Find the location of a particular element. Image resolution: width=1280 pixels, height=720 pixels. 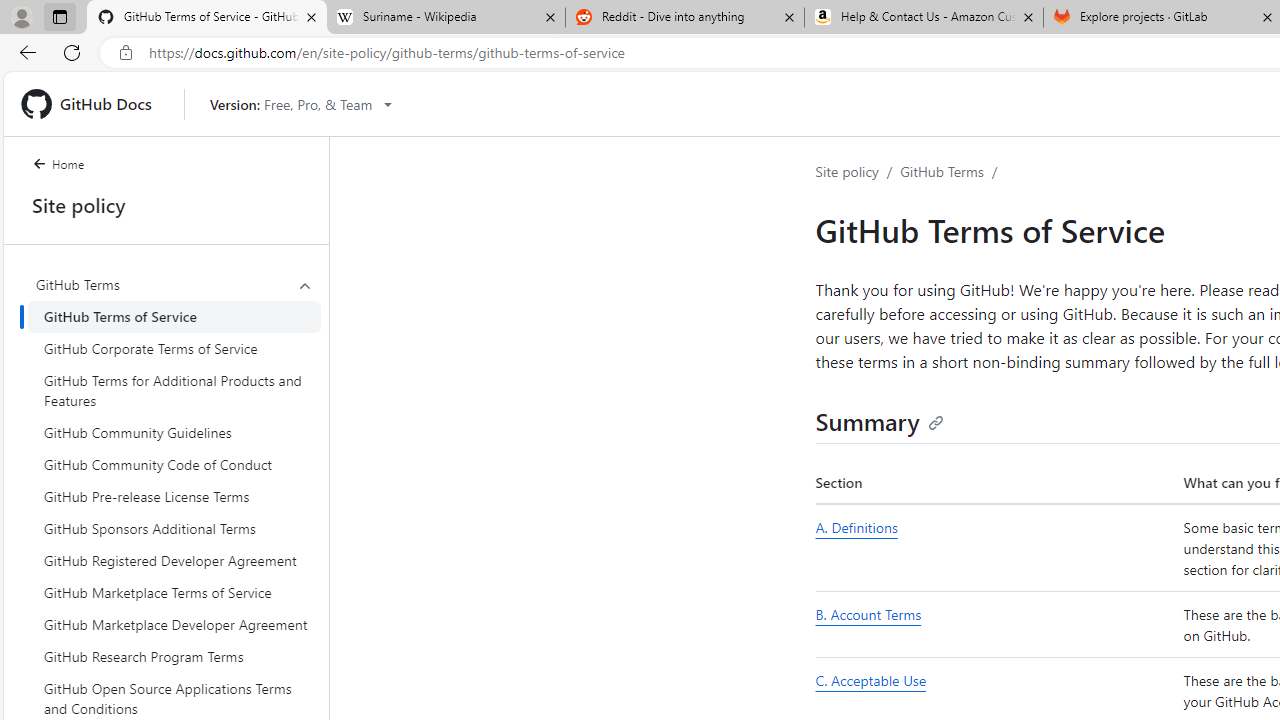

Summary is located at coordinates (880, 420).